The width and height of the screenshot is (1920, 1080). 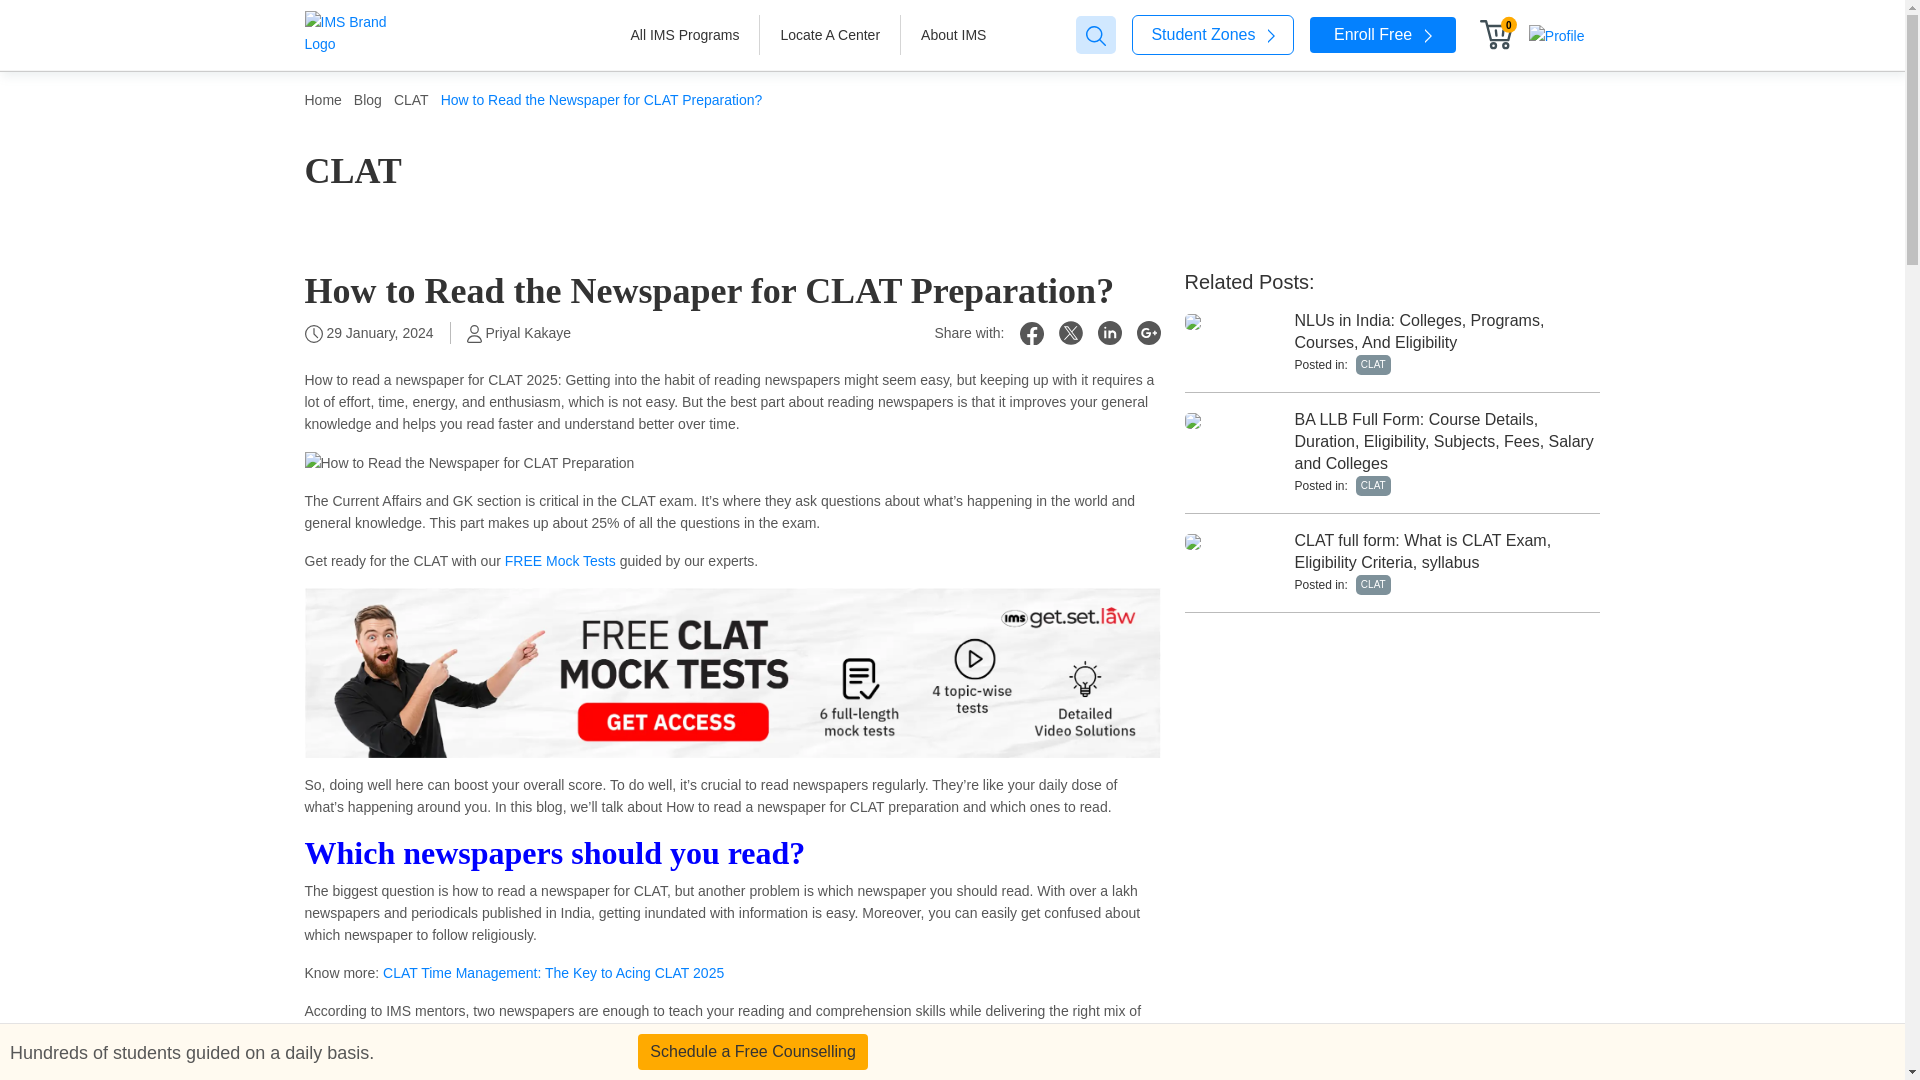 What do you see at coordinates (1382, 34) in the screenshot?
I see `Enroll Free` at bounding box center [1382, 34].